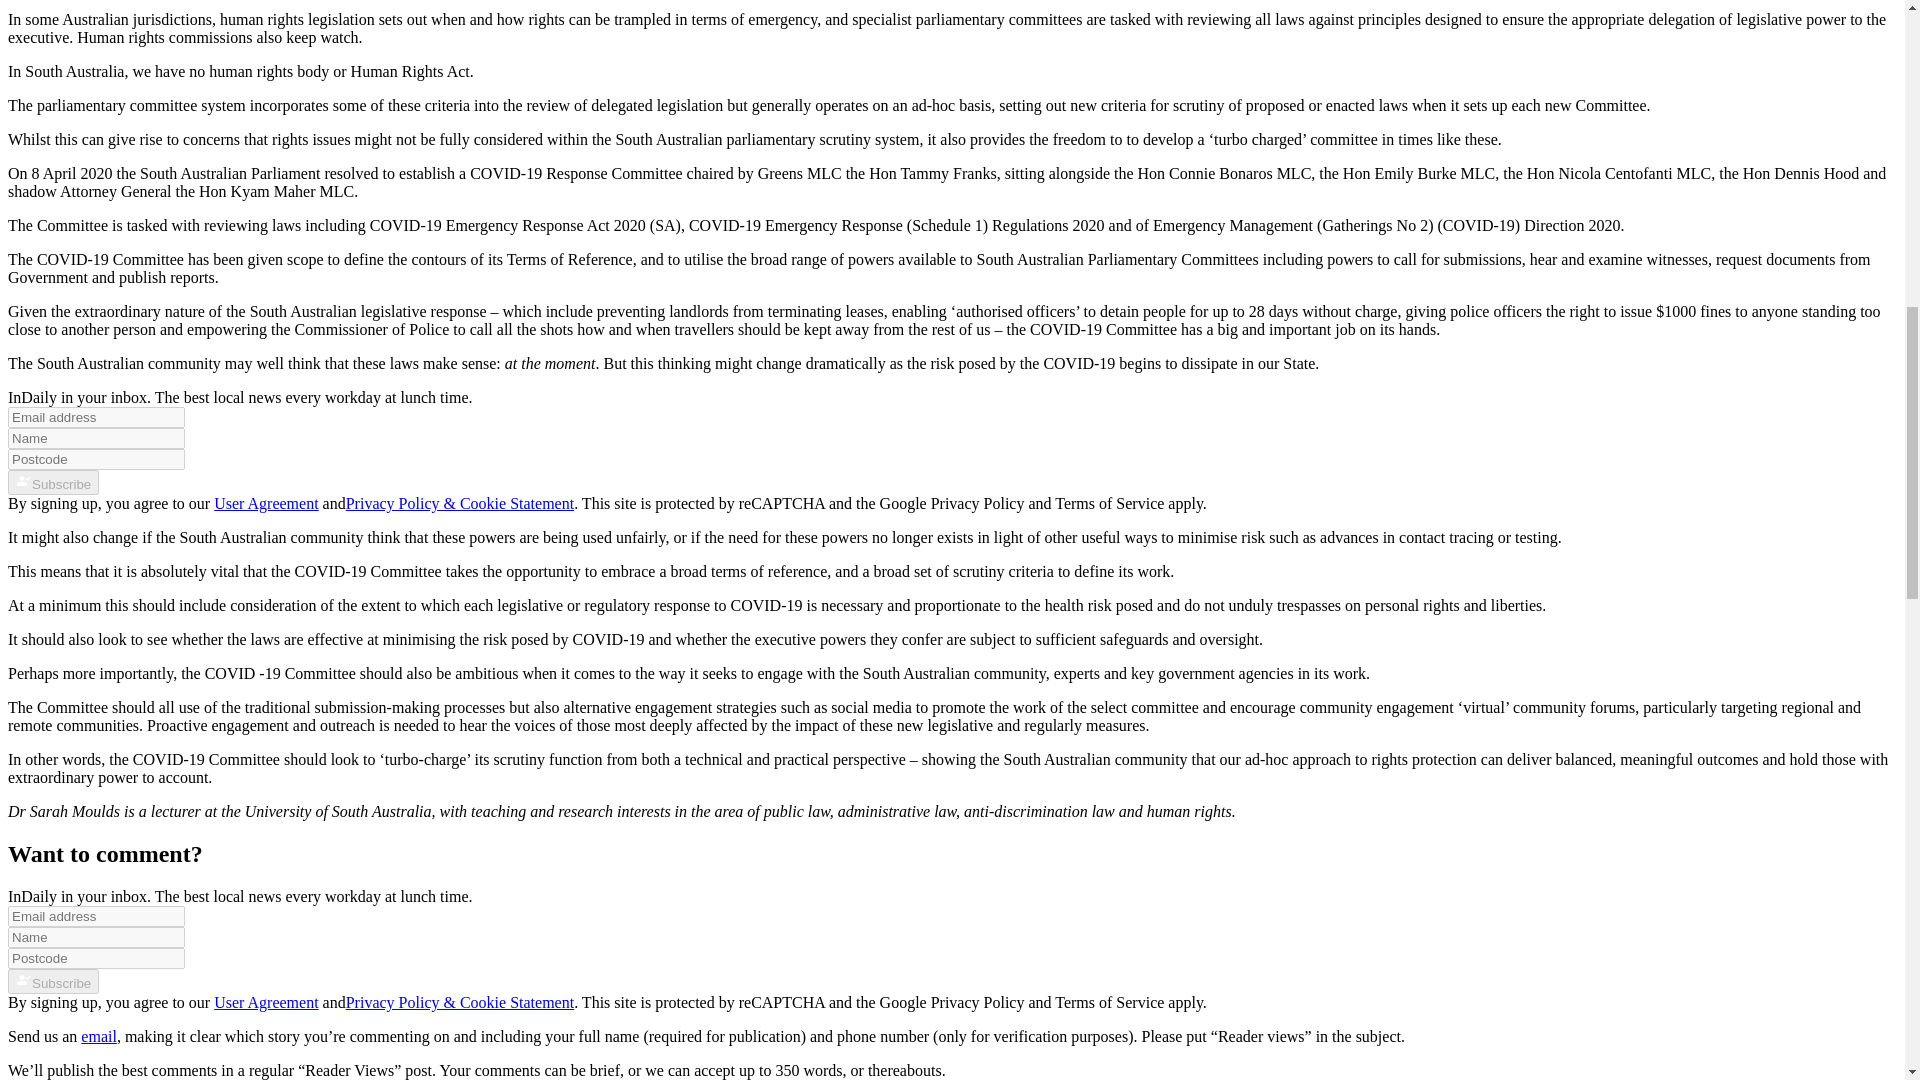 This screenshot has height=1080, width=1920. What do you see at coordinates (266, 1002) in the screenshot?
I see `User Agreement` at bounding box center [266, 1002].